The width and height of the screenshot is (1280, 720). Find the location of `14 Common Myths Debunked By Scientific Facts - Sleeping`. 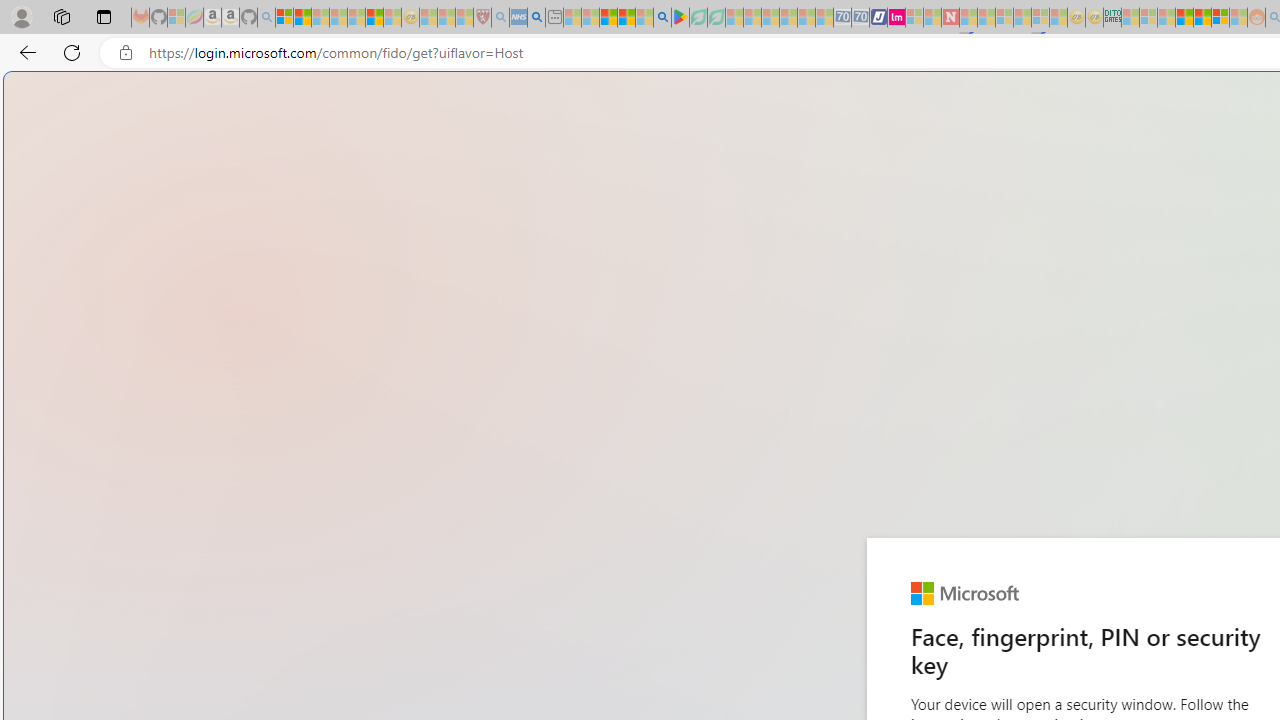

14 Common Myths Debunked By Scientific Facts - Sleeping is located at coordinates (986, 18).